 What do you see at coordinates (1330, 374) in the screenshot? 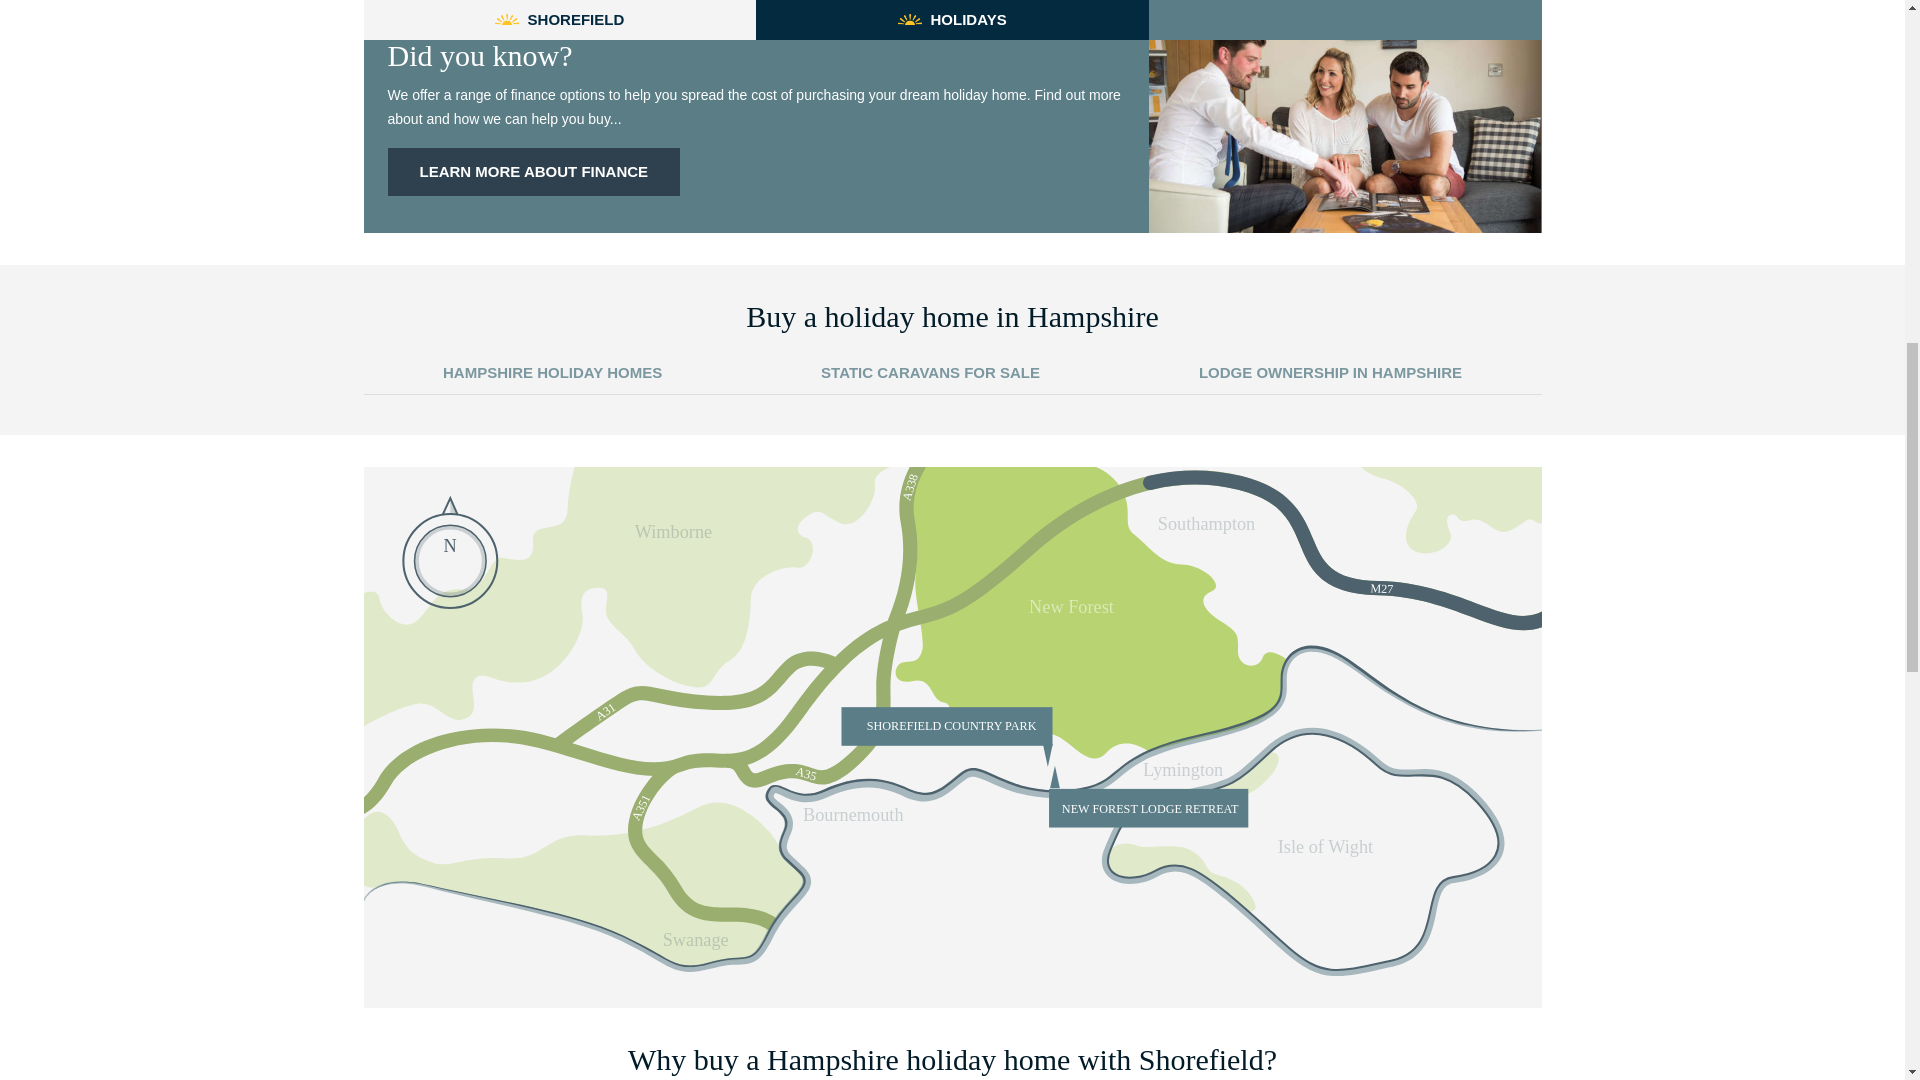
I see `View: Lodge Ownership In Hampshire` at bounding box center [1330, 374].